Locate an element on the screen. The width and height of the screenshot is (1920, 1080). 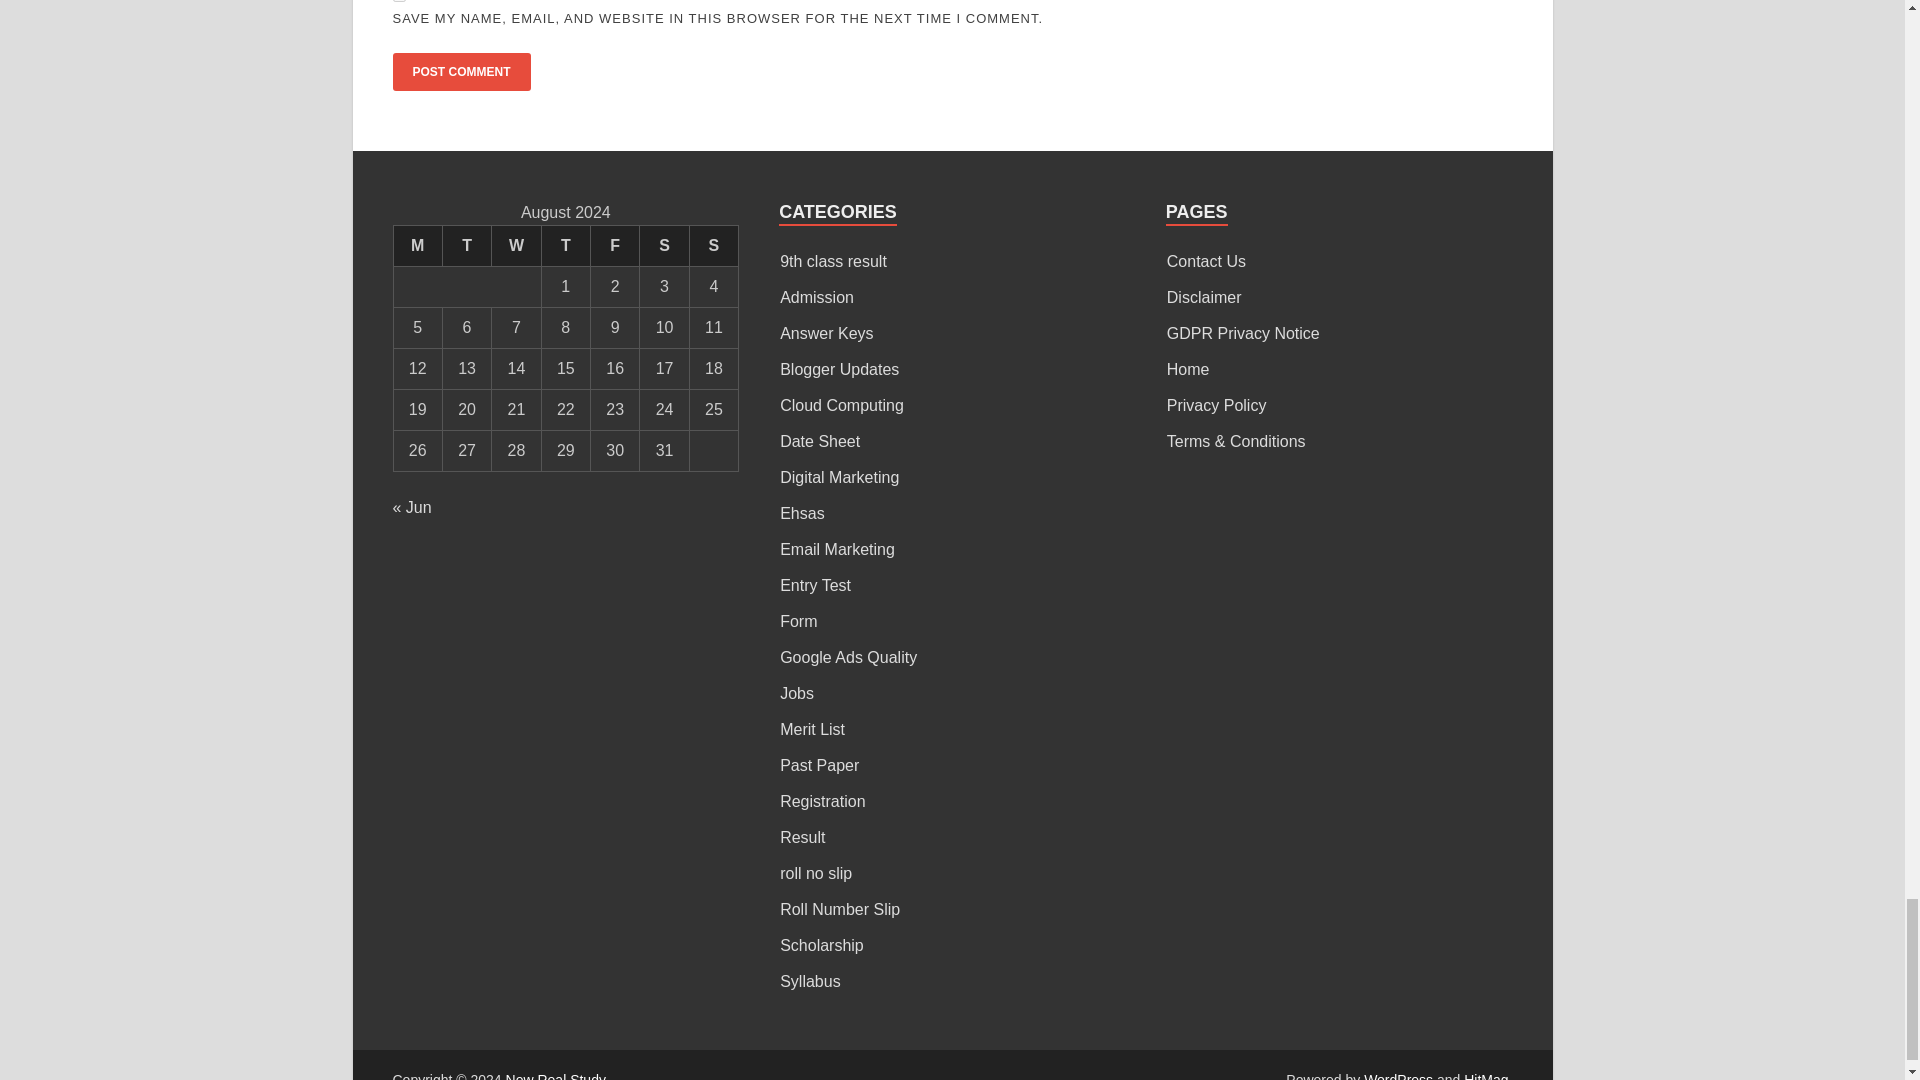
Thursday is located at coordinates (565, 244).